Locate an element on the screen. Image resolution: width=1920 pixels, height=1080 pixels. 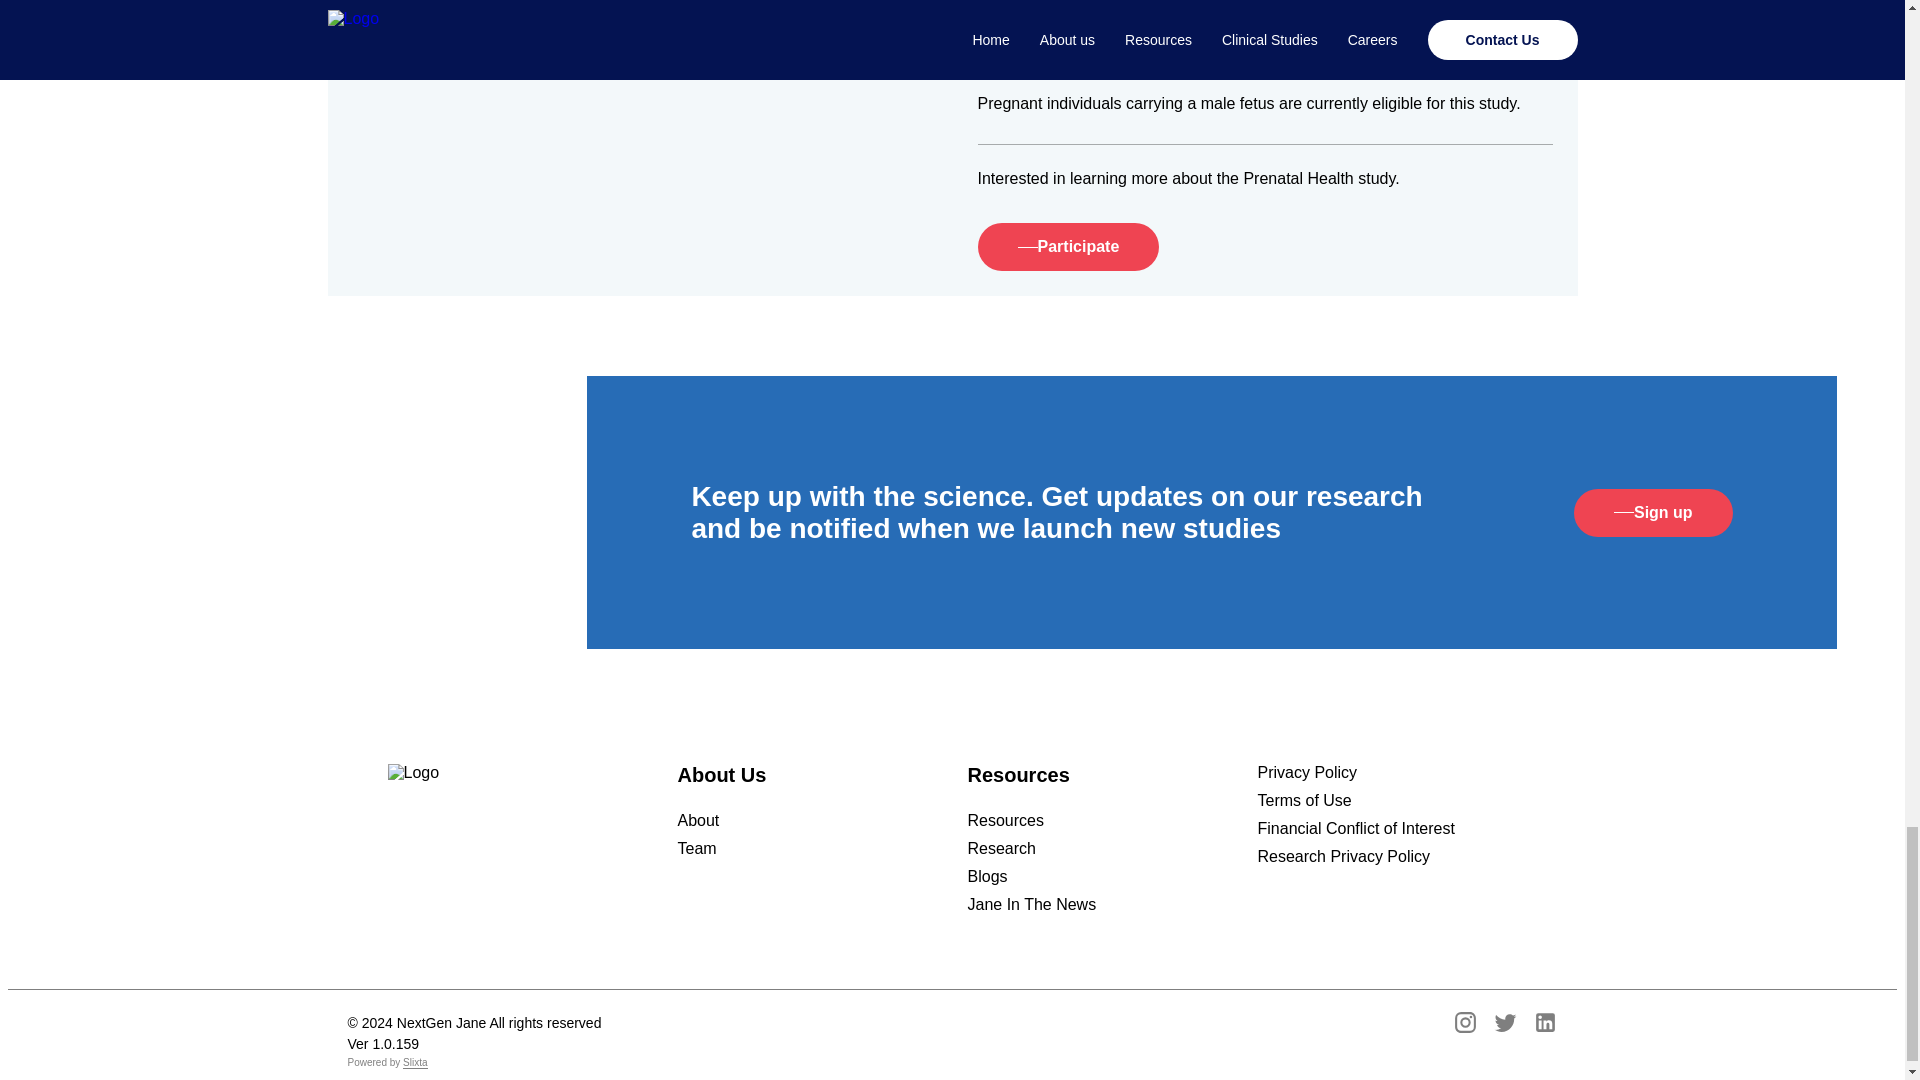
Terms of Use is located at coordinates (1304, 800).